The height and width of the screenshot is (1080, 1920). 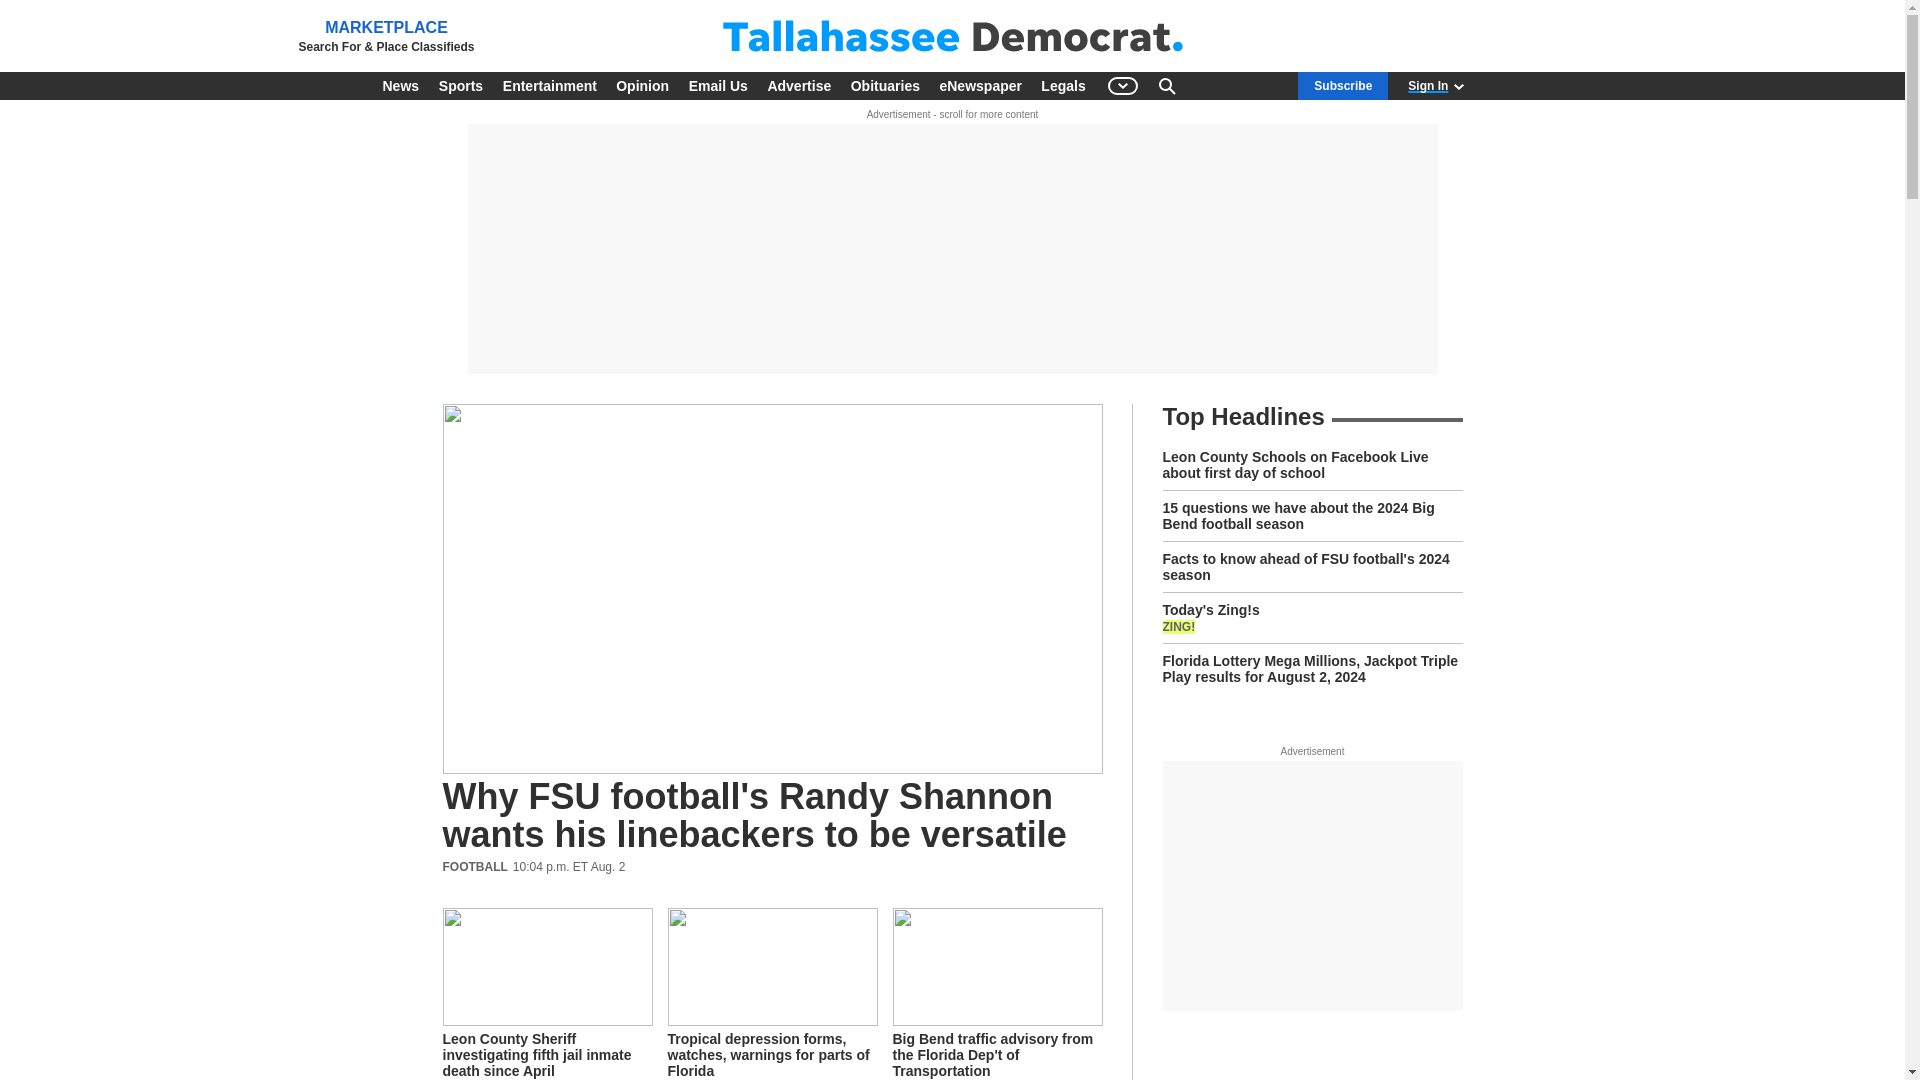 What do you see at coordinates (460, 86) in the screenshot?
I see `Sports` at bounding box center [460, 86].